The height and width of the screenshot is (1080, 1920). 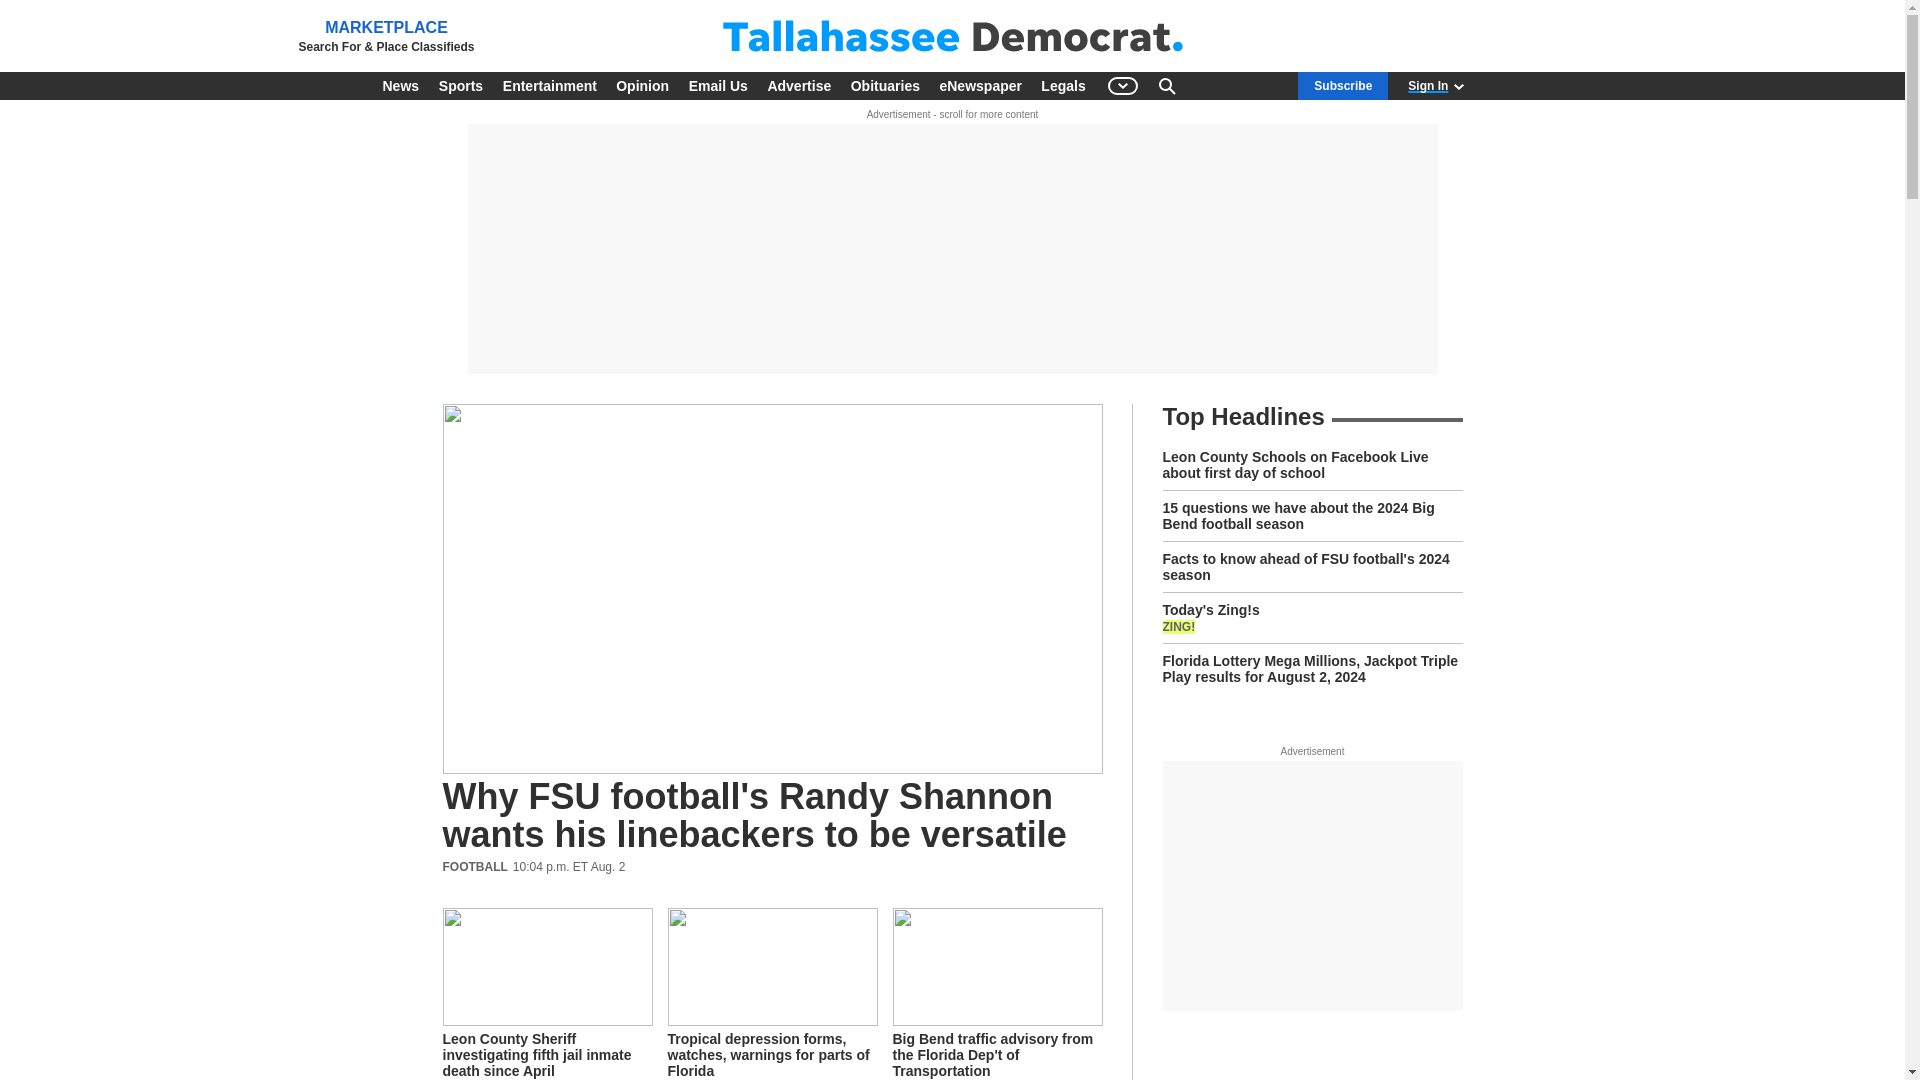 What do you see at coordinates (460, 86) in the screenshot?
I see `Sports` at bounding box center [460, 86].